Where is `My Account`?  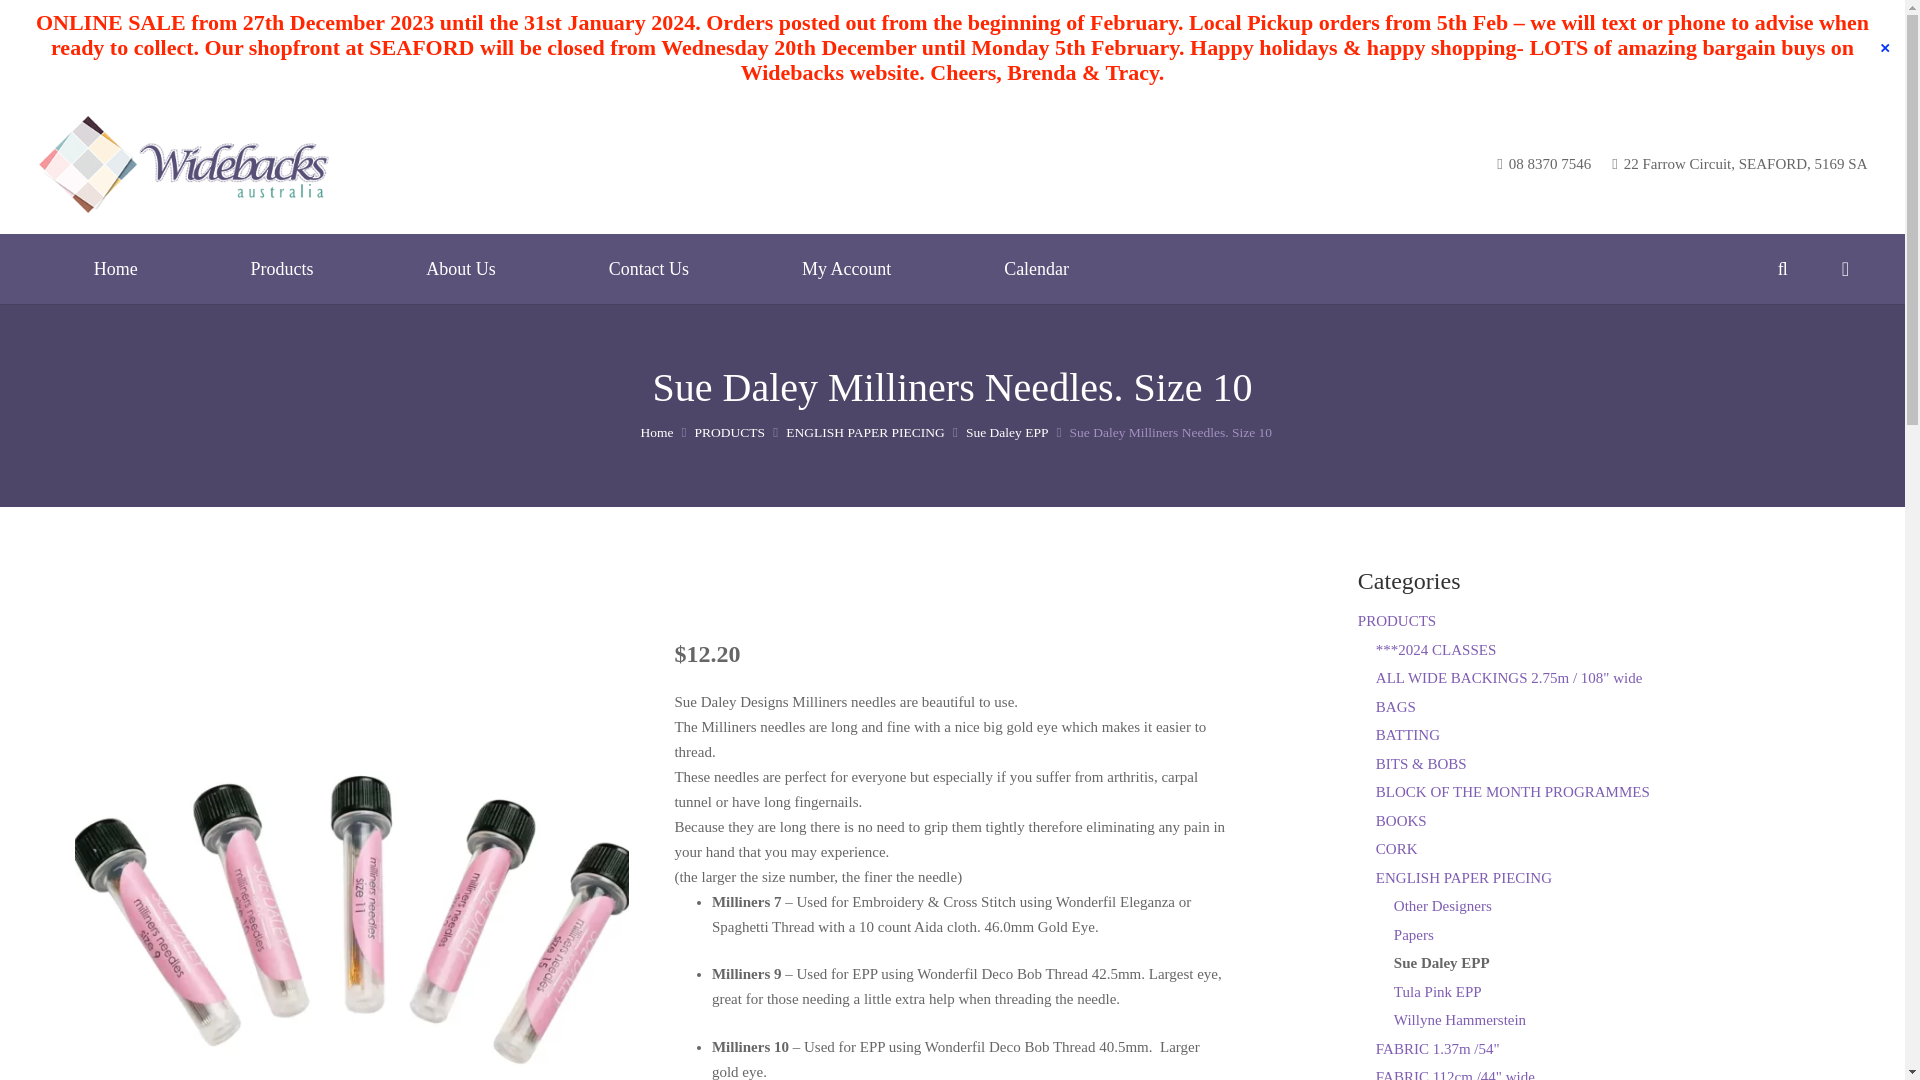 My Account is located at coordinates (847, 268).